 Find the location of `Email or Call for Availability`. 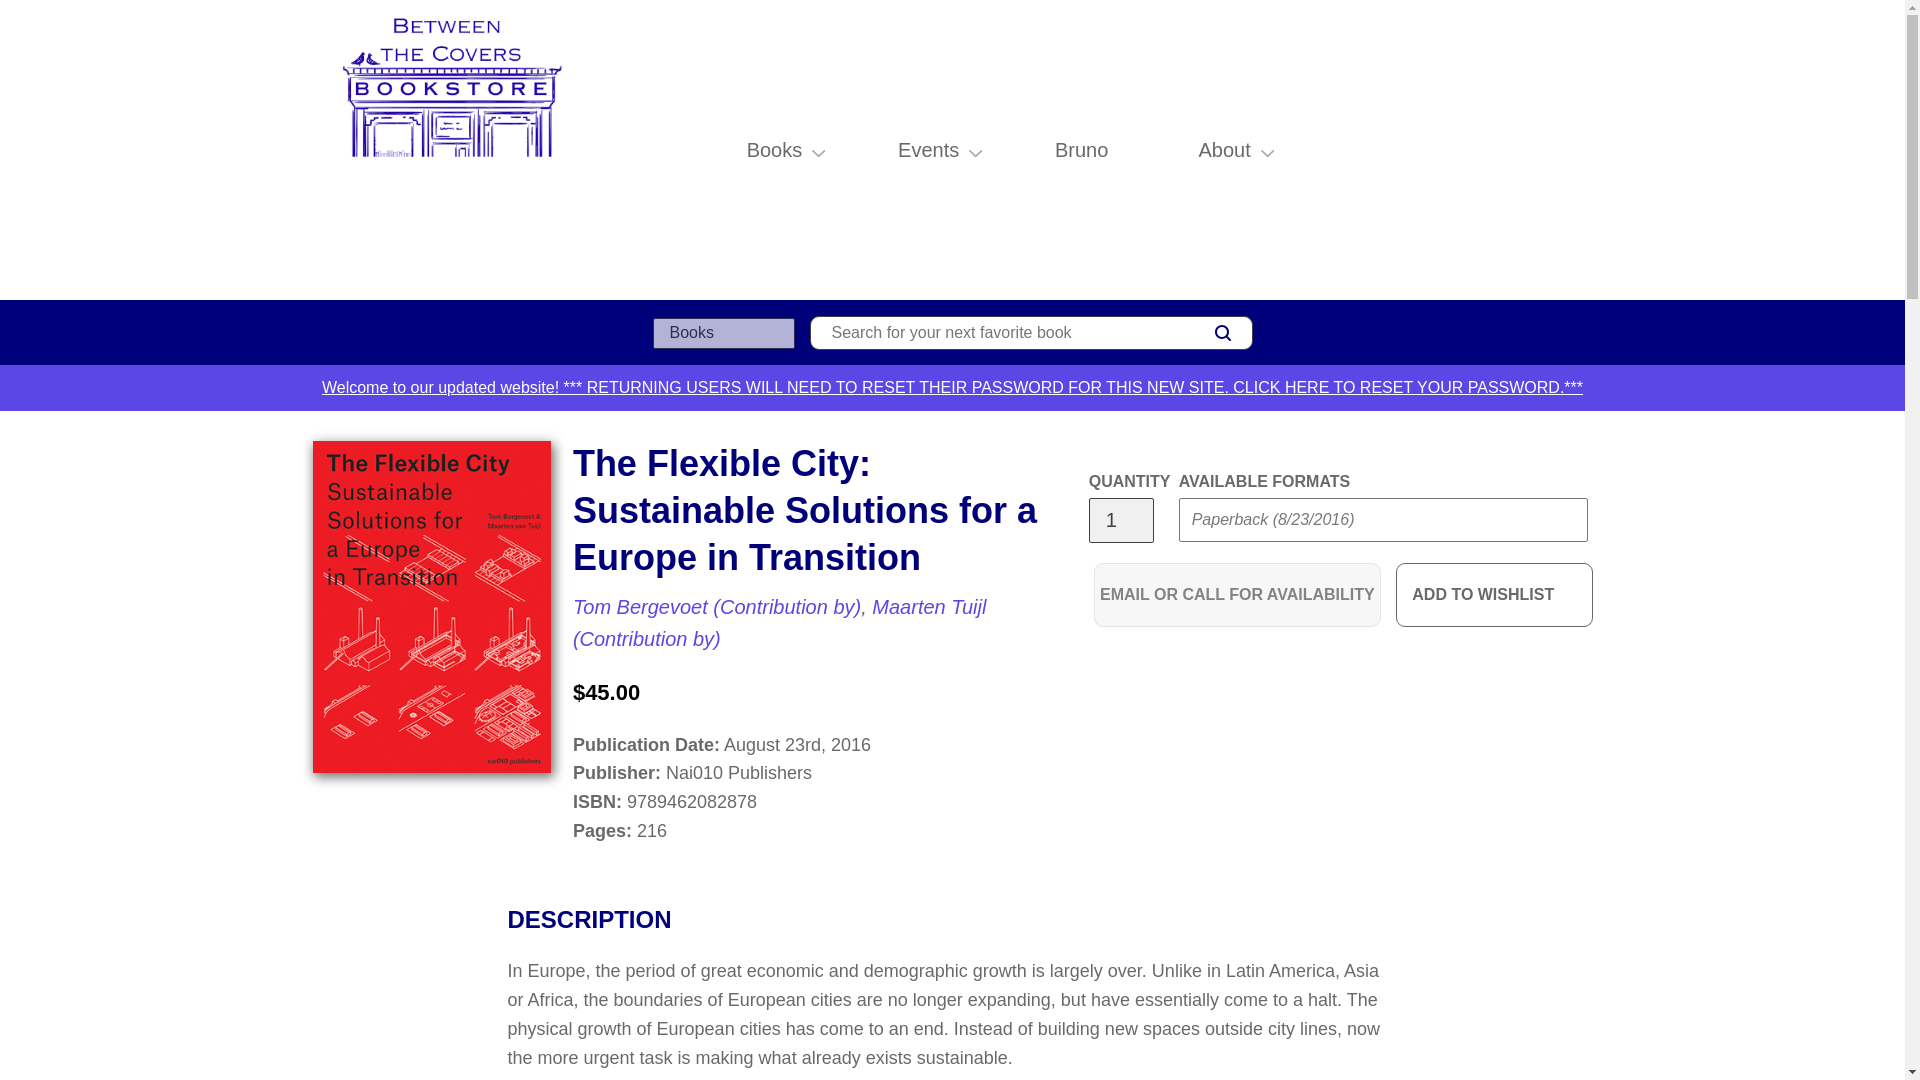

Email or Call for Availability is located at coordinates (1237, 594).